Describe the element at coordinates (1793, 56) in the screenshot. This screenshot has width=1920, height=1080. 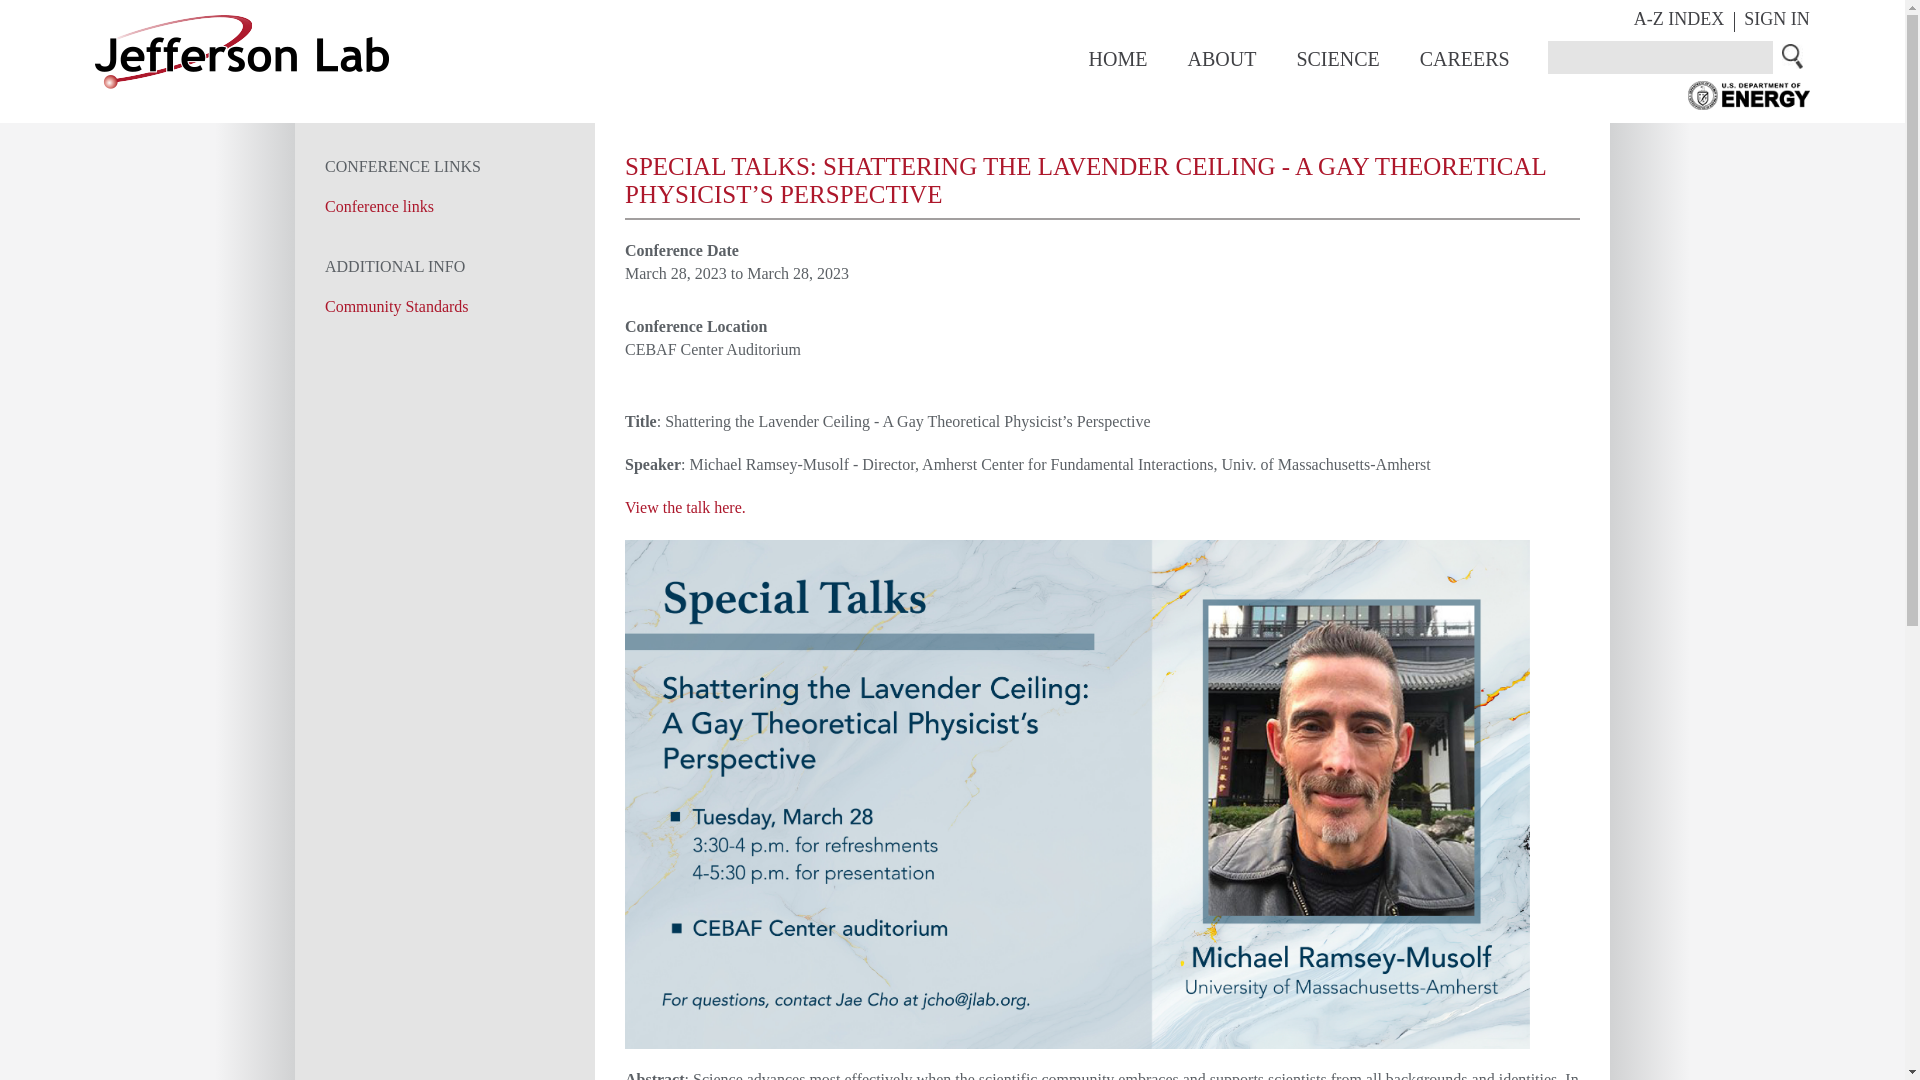
I see `Search` at that location.